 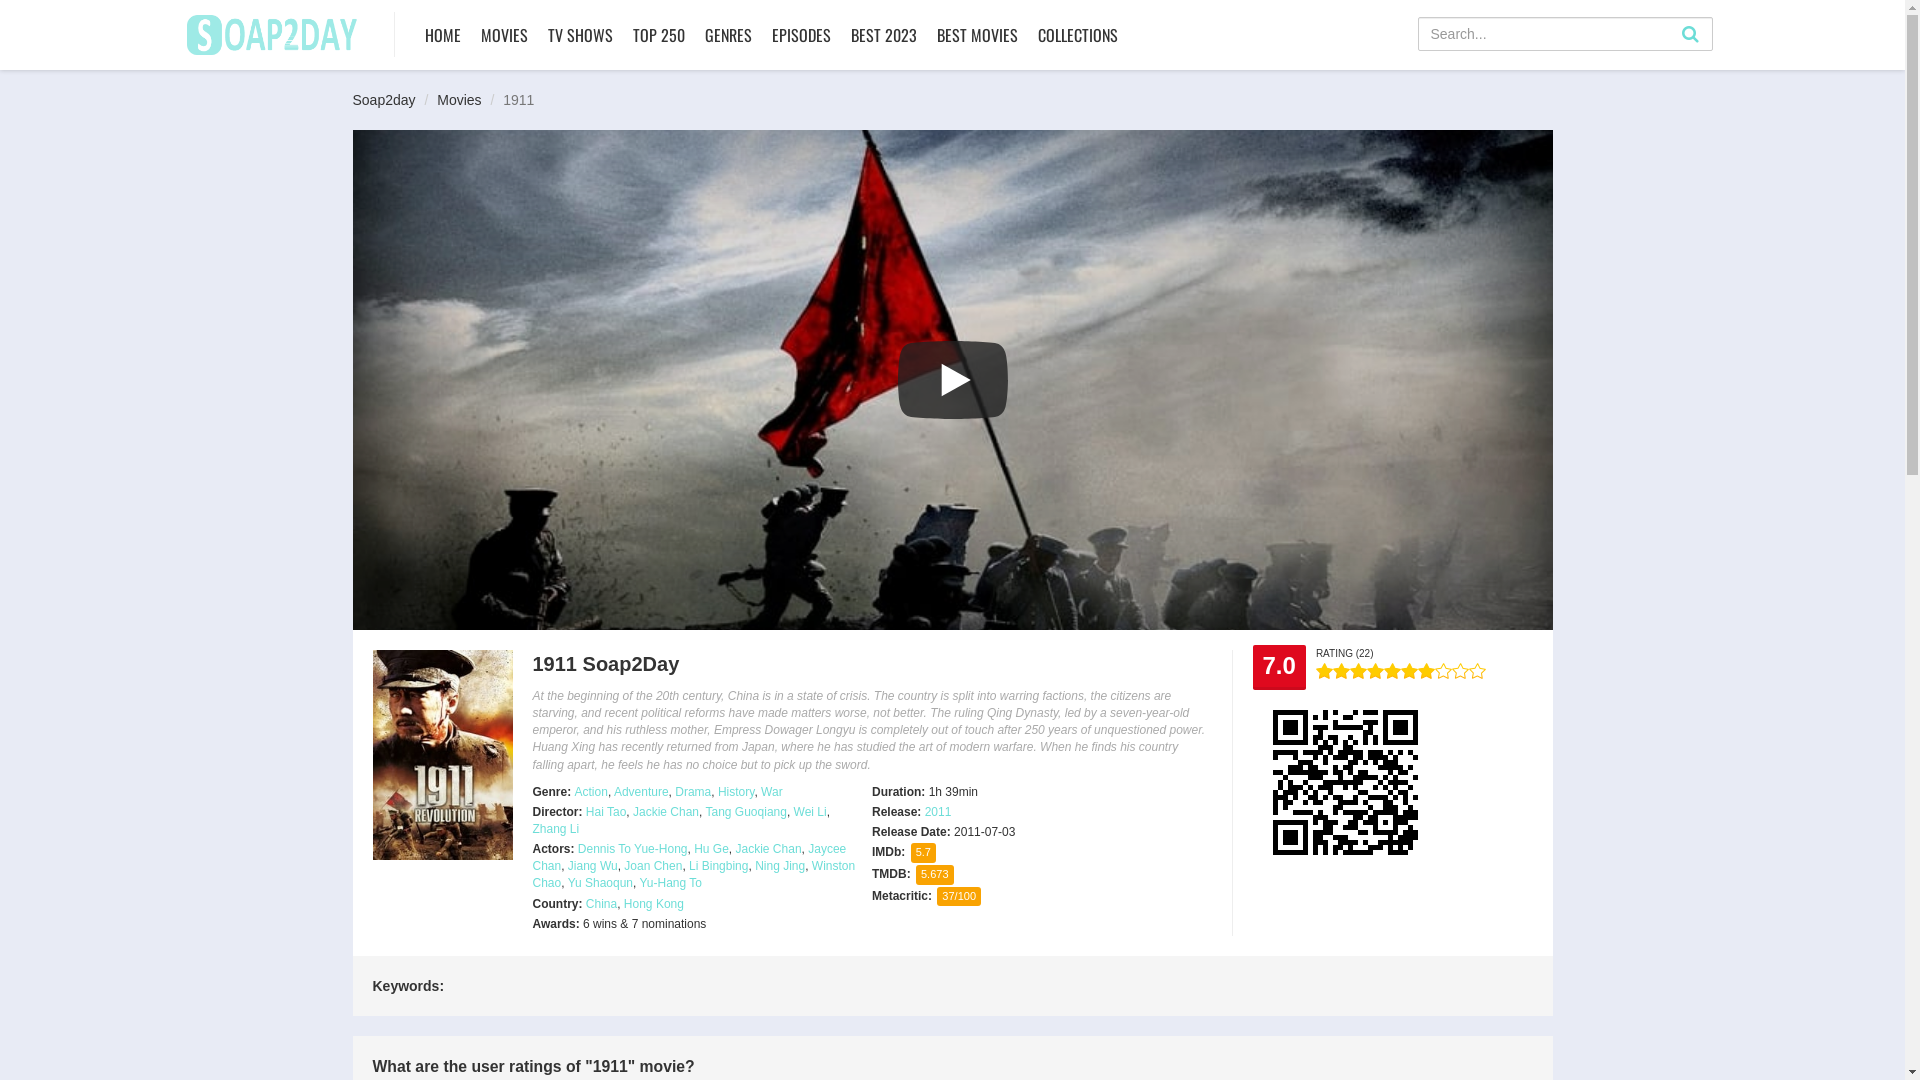 I want to click on COLLECTIONS, so click(x=1077, y=35).